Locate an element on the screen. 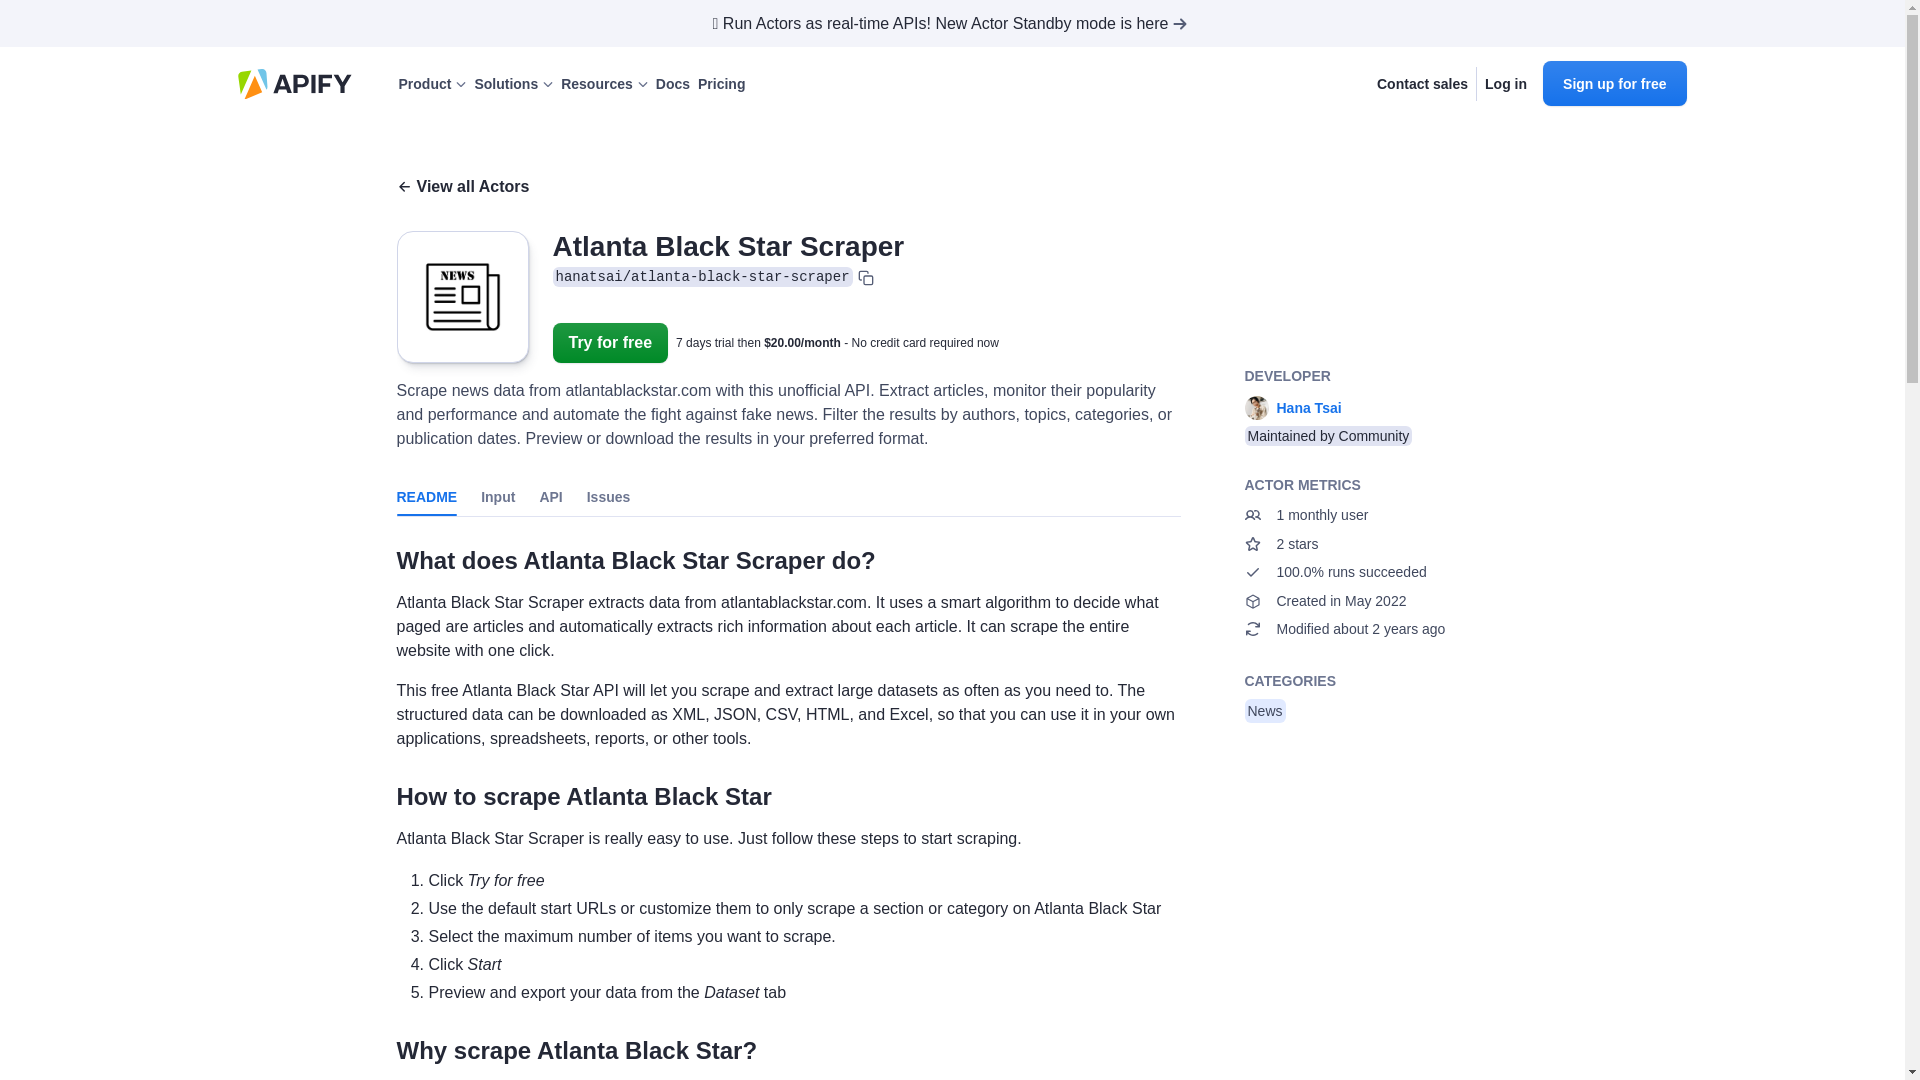 The image size is (1920, 1080). Product is located at coordinates (432, 84).